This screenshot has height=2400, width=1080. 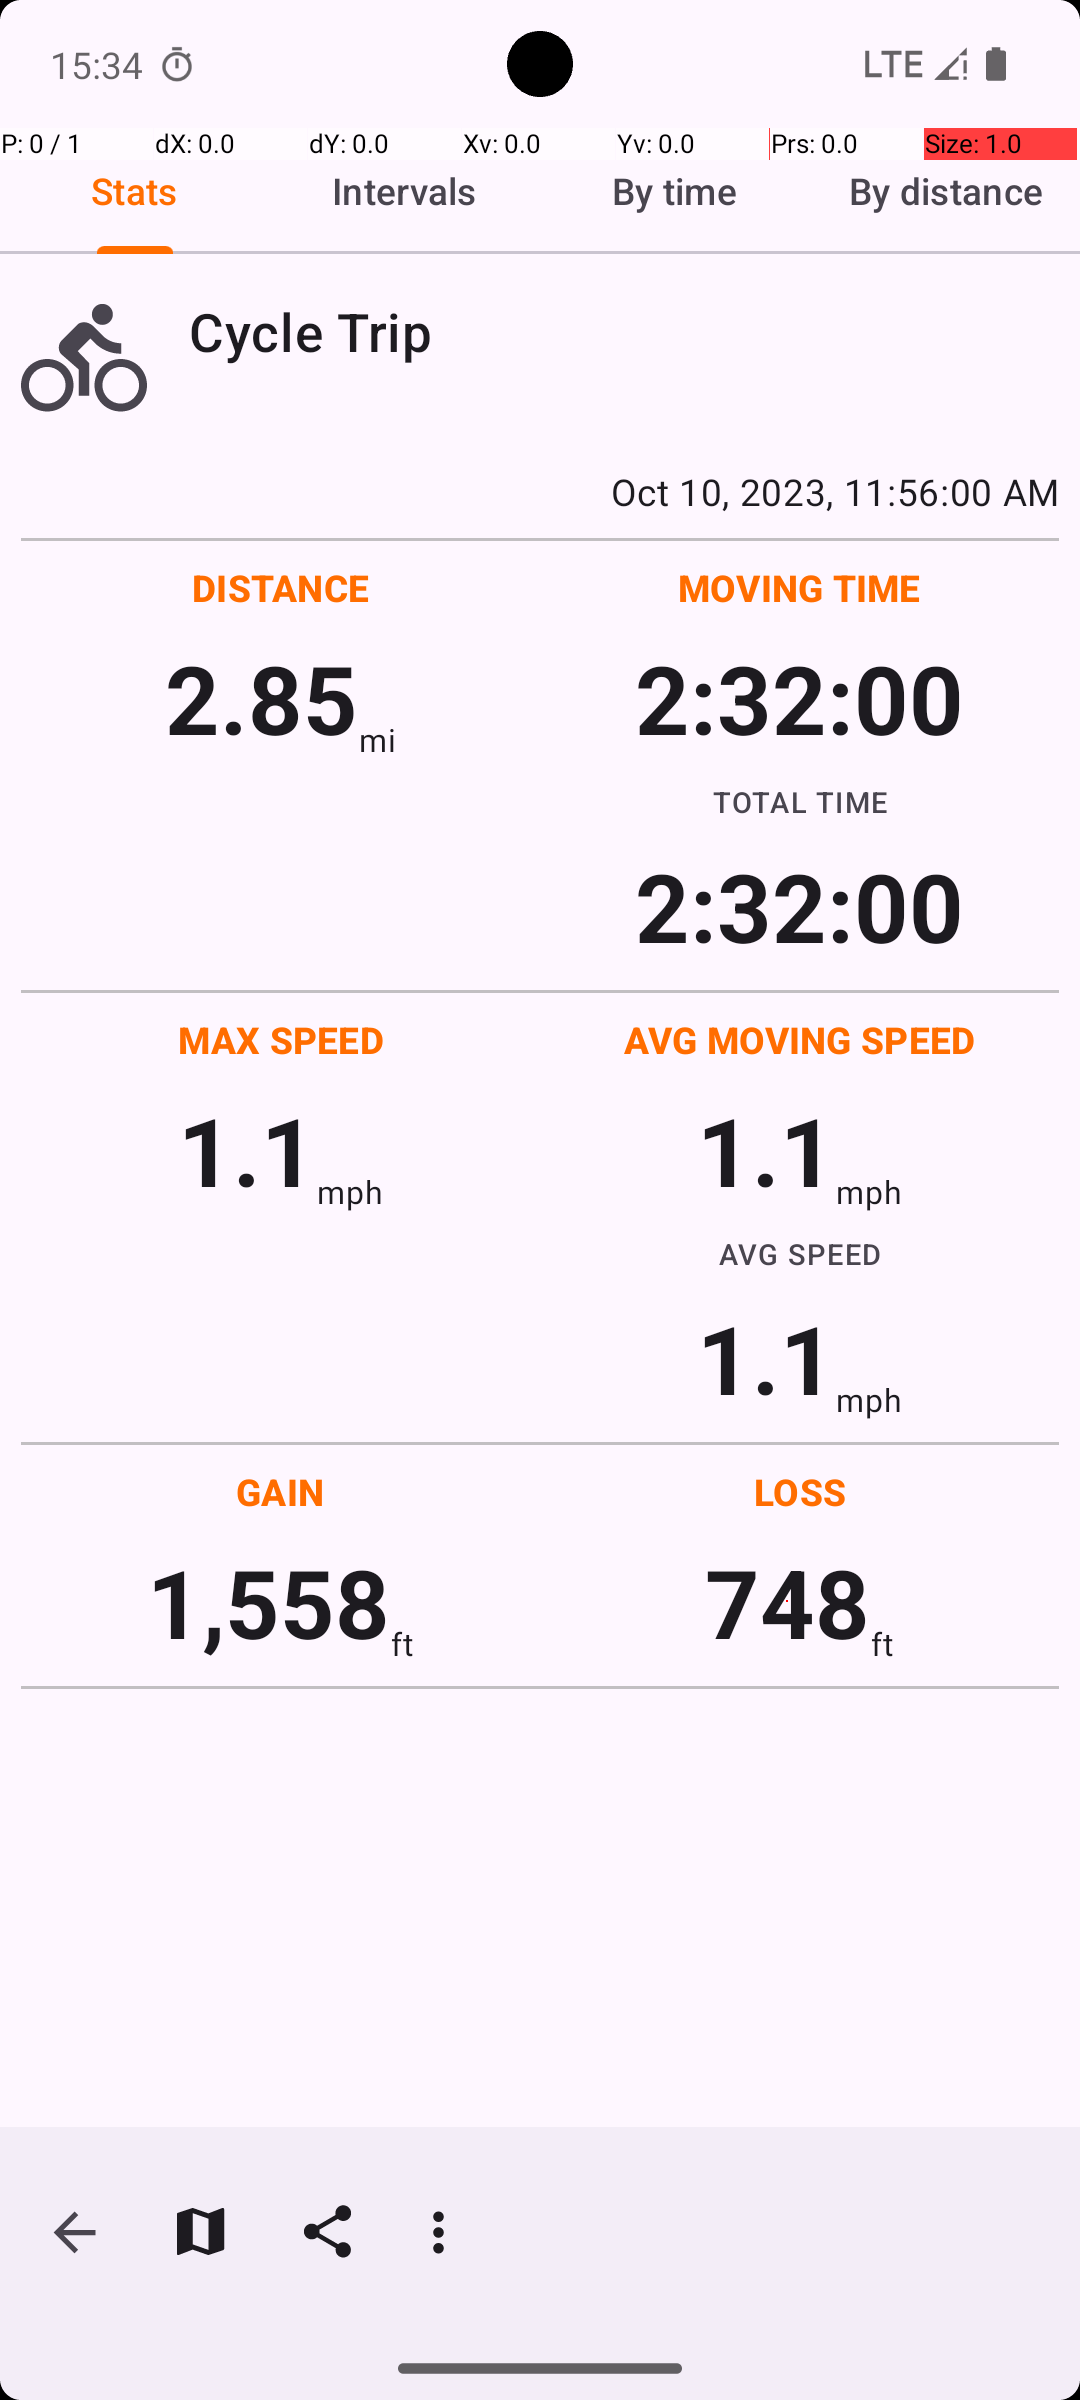 What do you see at coordinates (624, 332) in the screenshot?
I see `Cycle Trip` at bounding box center [624, 332].